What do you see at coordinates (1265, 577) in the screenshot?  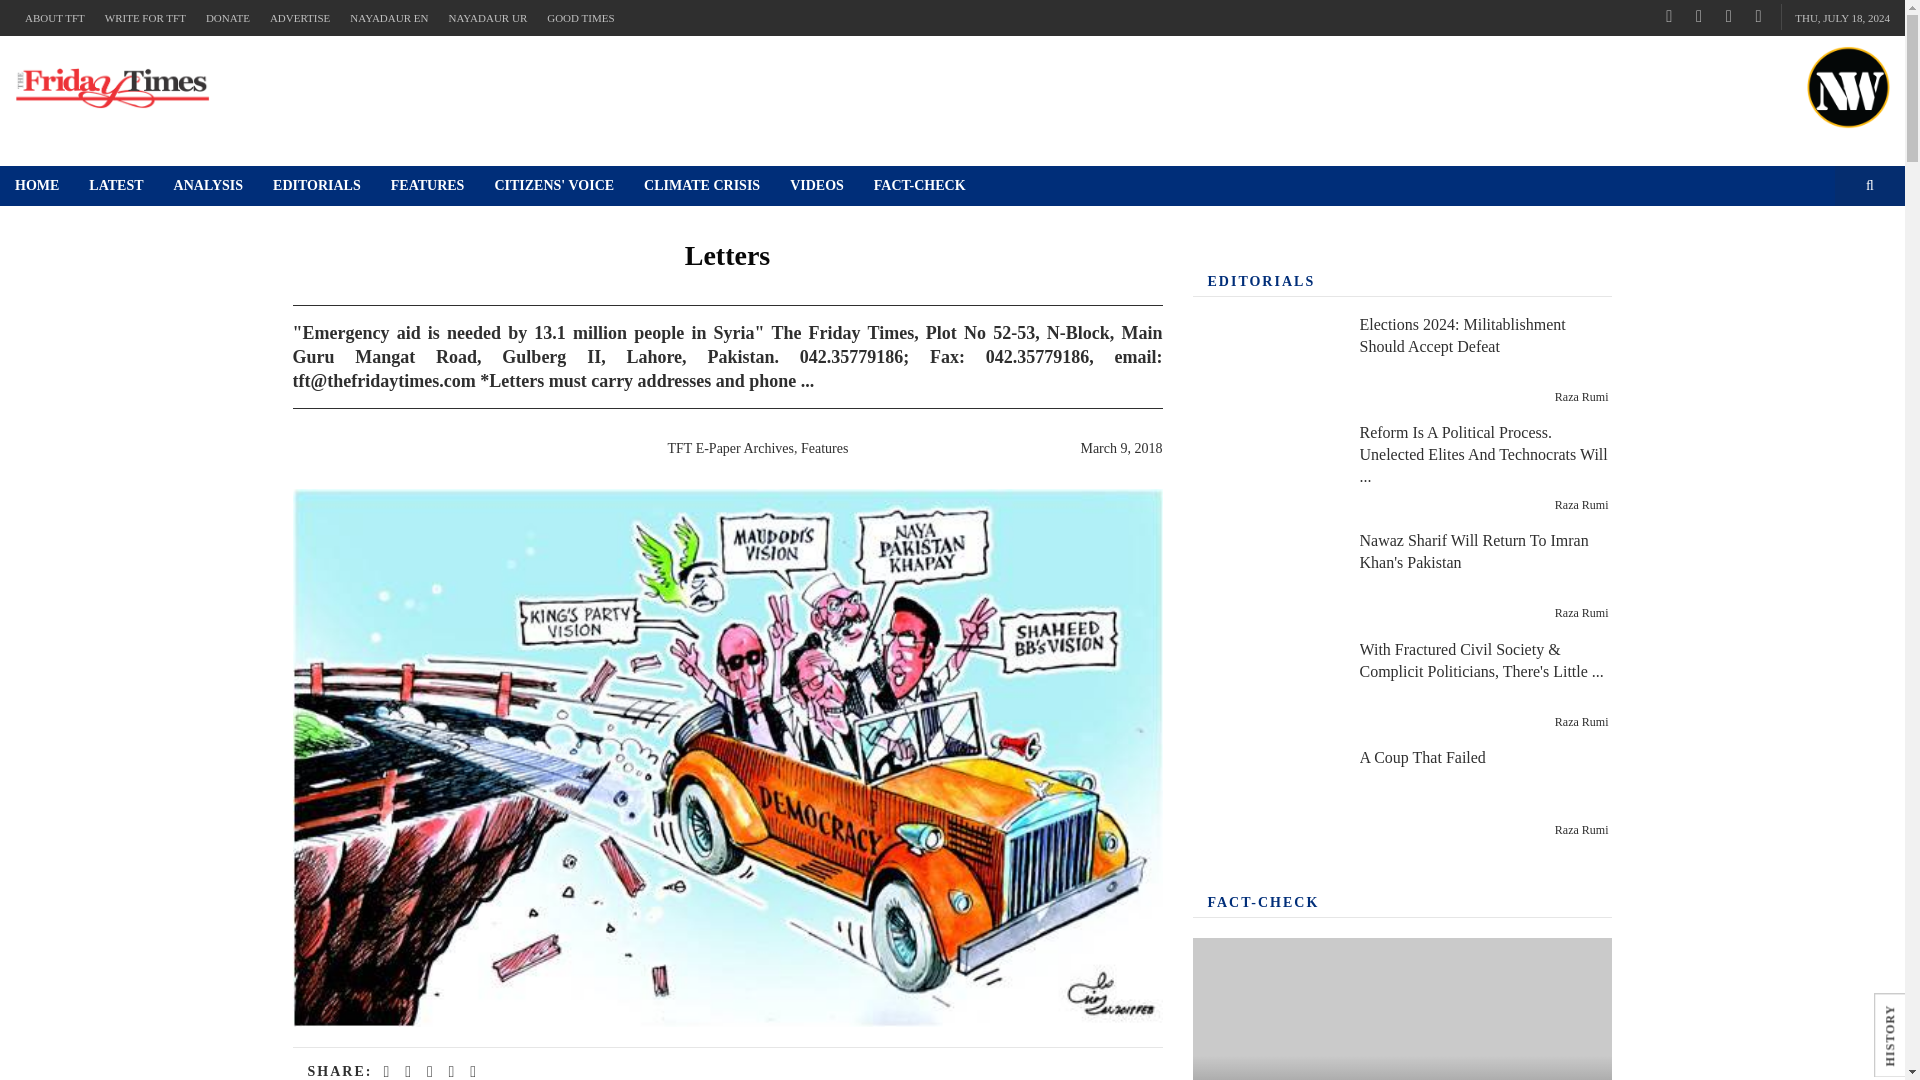 I see `Nawaz Sharif Will Return To Imran Khan's Pakistan` at bounding box center [1265, 577].